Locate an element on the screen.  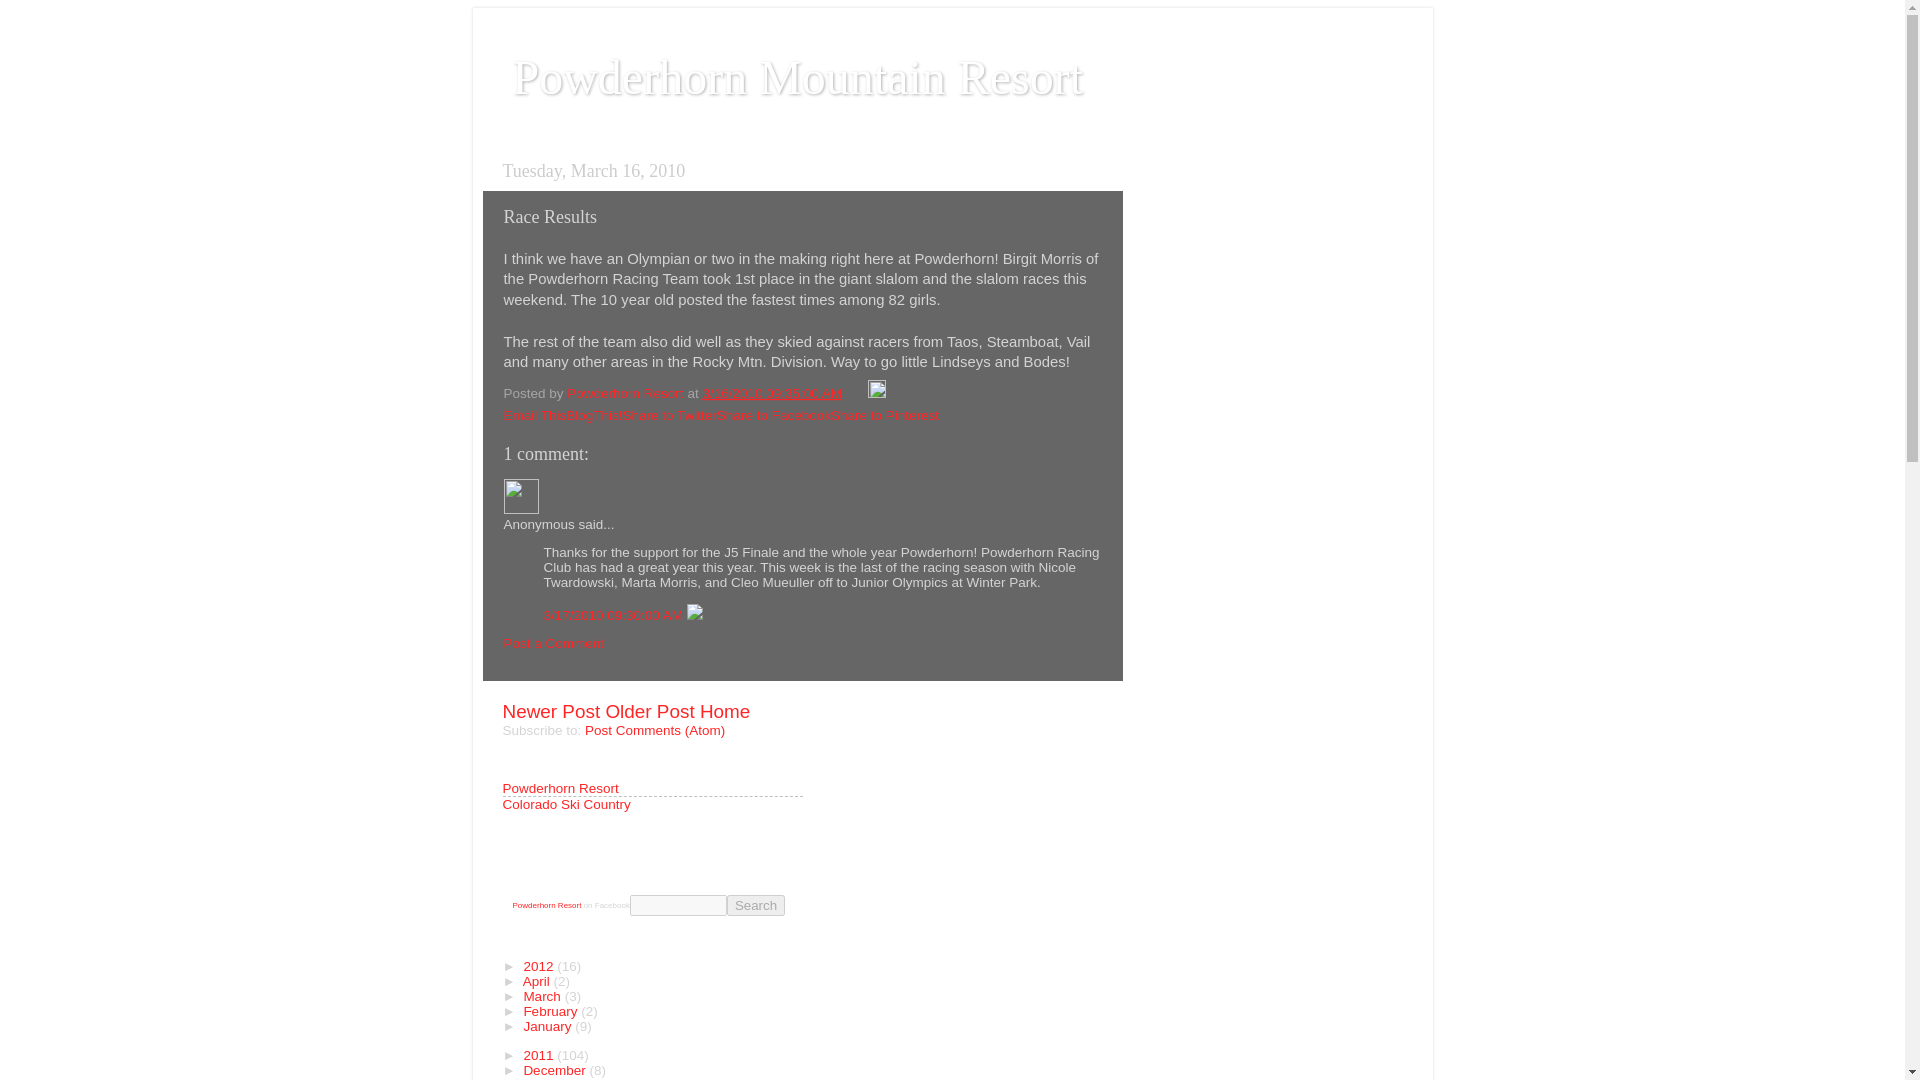
March is located at coordinates (543, 996).